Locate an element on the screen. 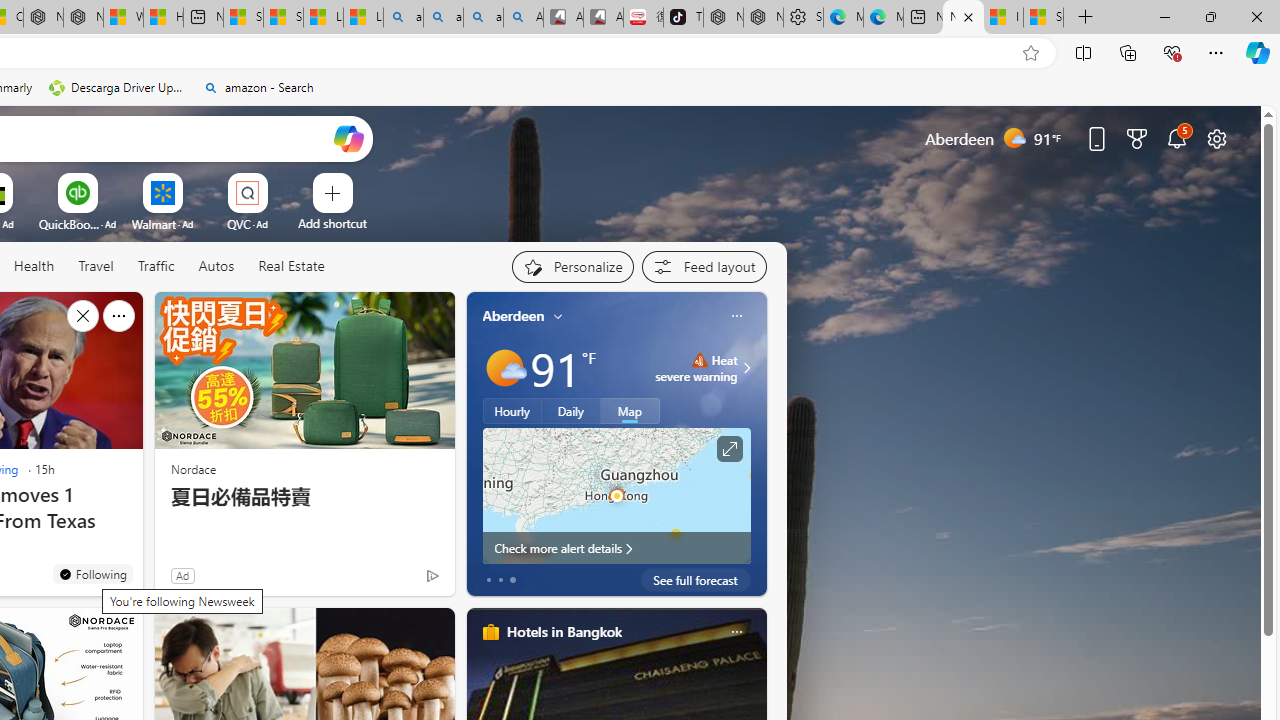  Add a site is located at coordinates (332, 223).